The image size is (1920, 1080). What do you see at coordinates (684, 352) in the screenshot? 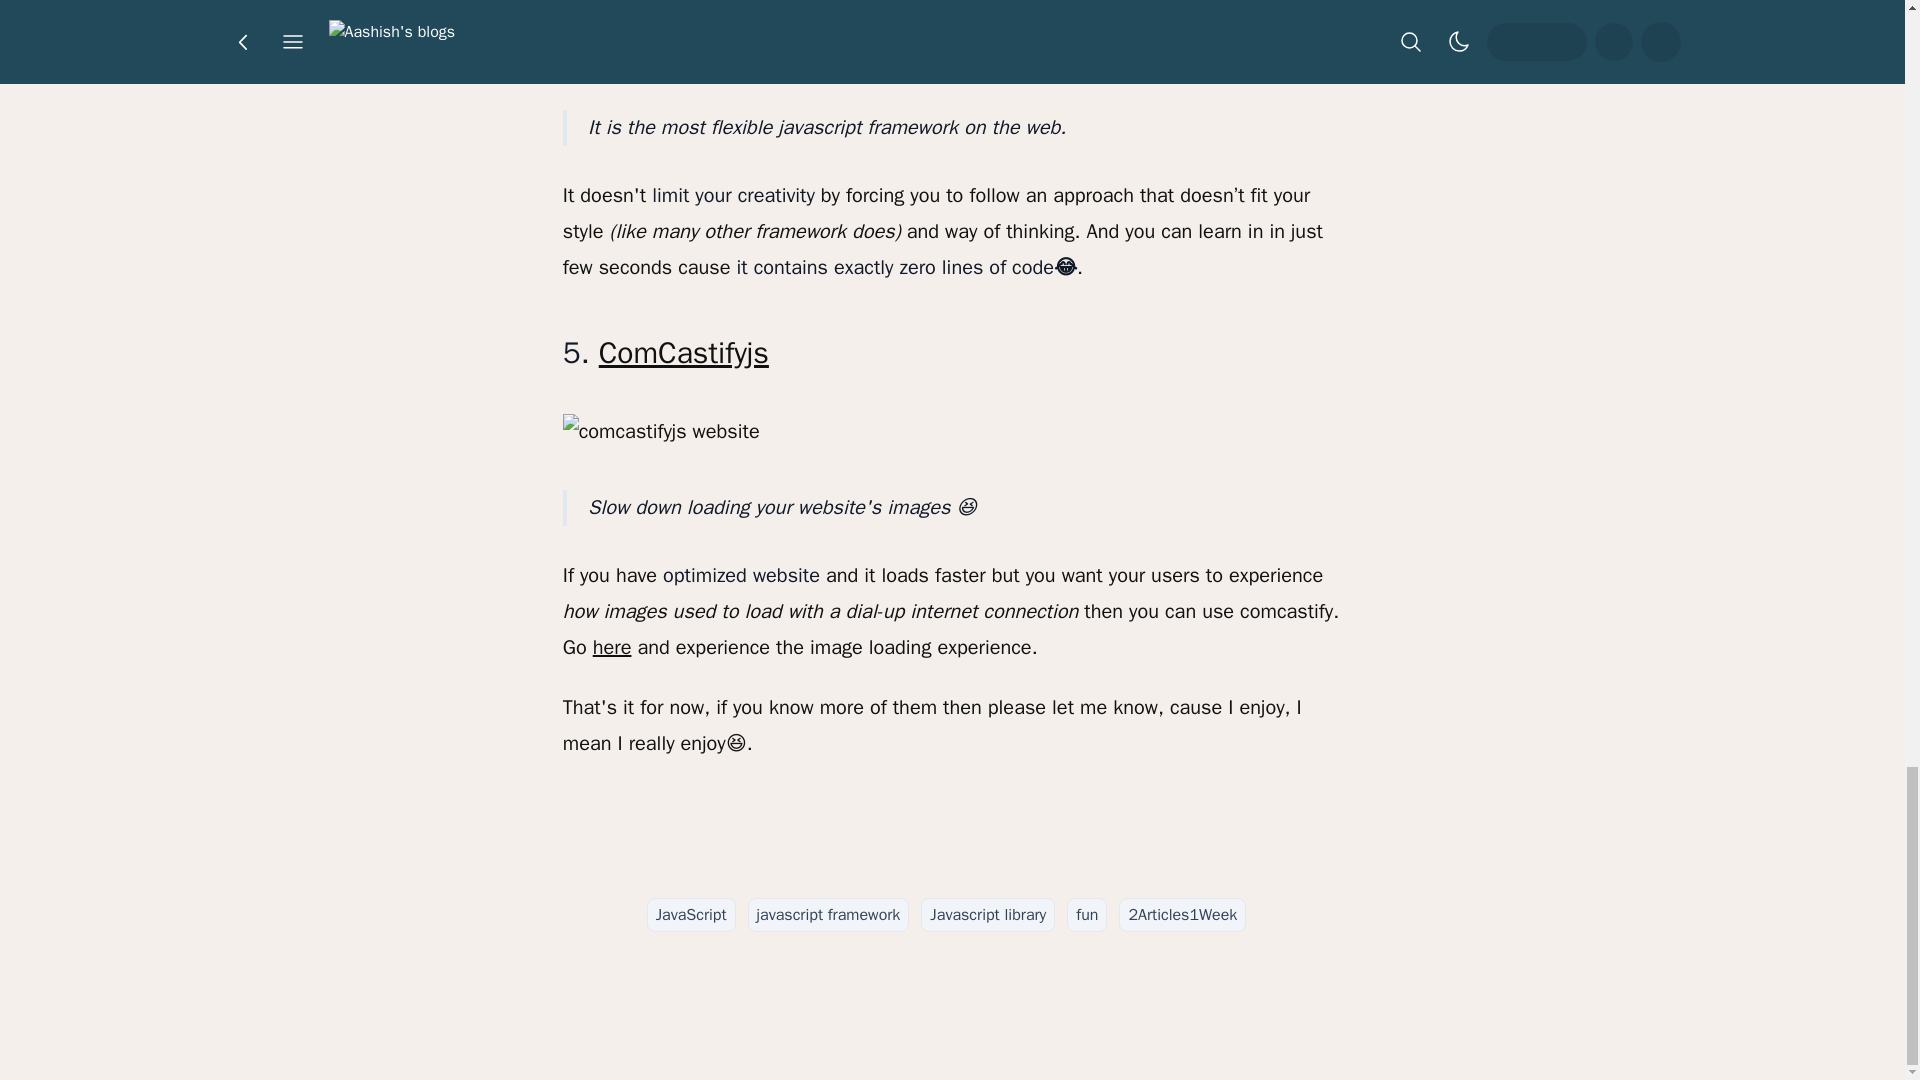
I see `ComCastifyjs` at bounding box center [684, 352].